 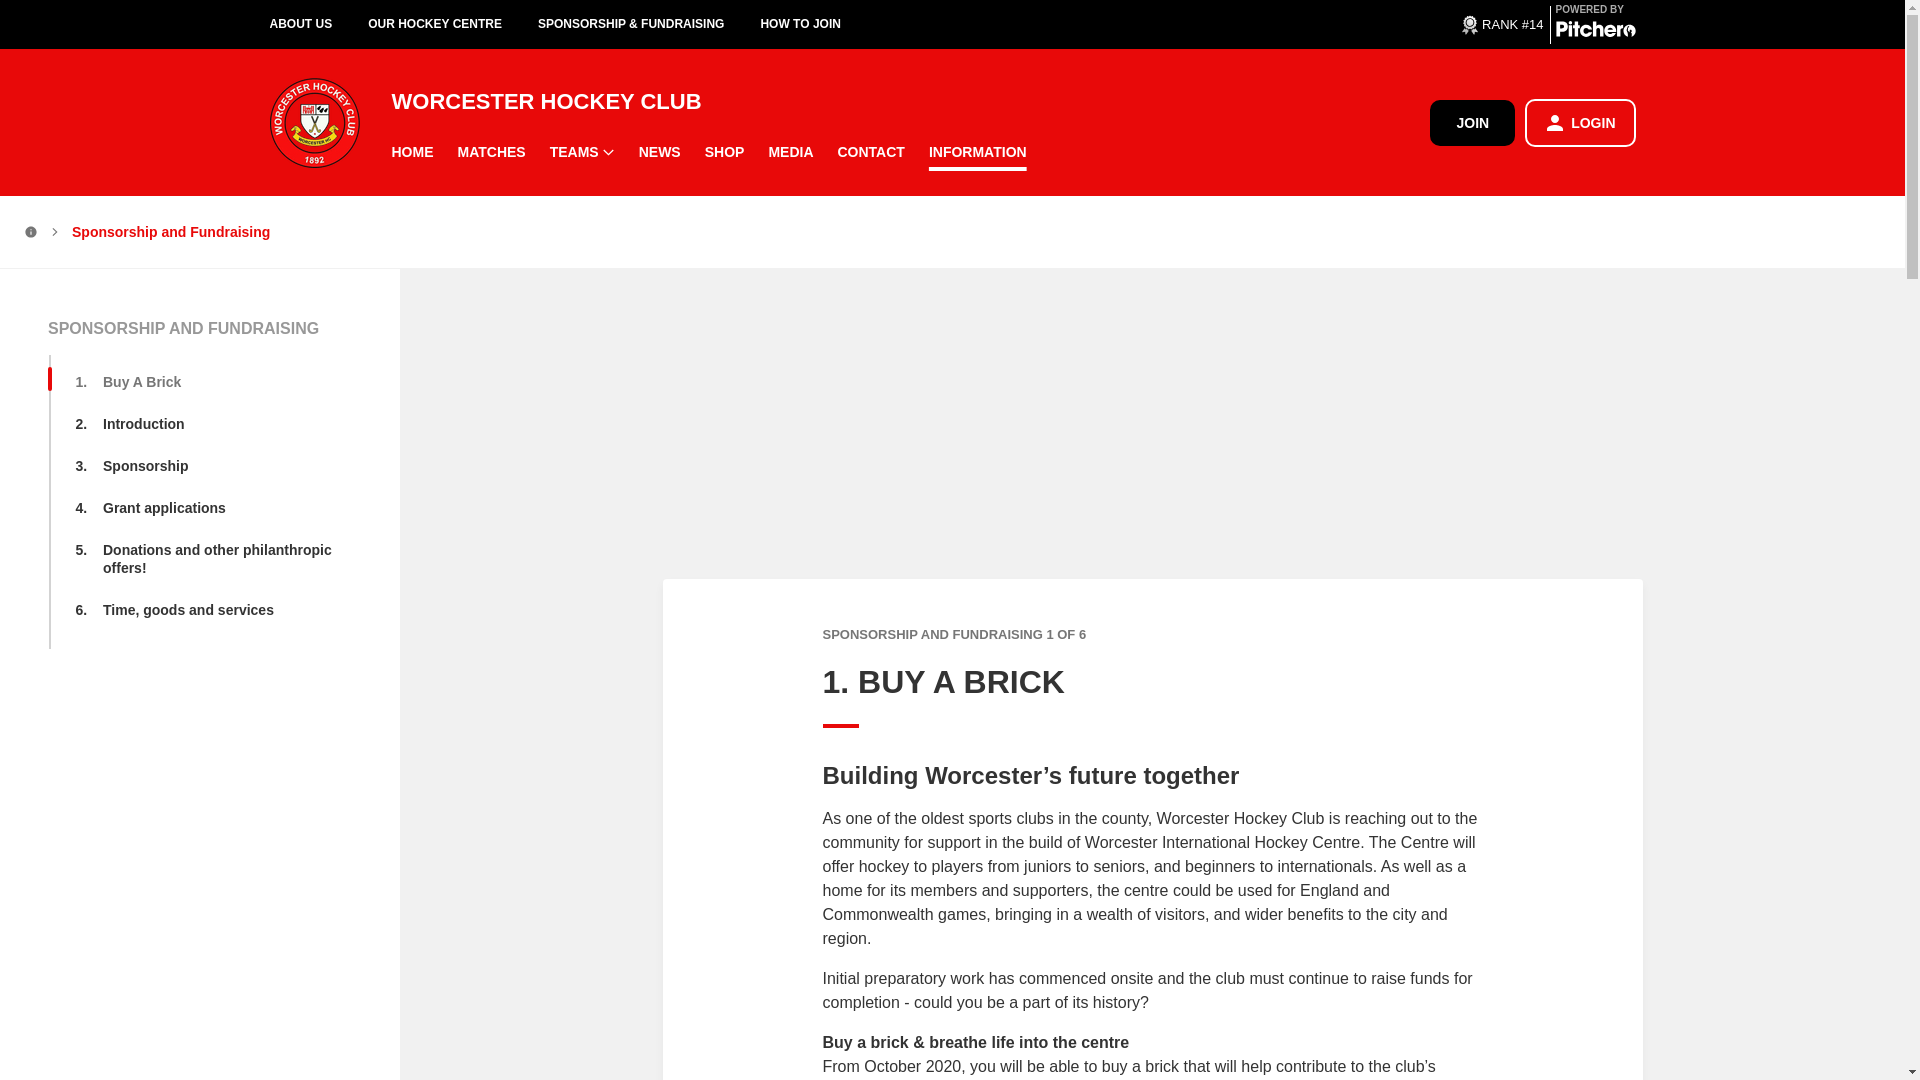 What do you see at coordinates (452, 24) in the screenshot?
I see `OUR HOCKEY CENTRE` at bounding box center [452, 24].